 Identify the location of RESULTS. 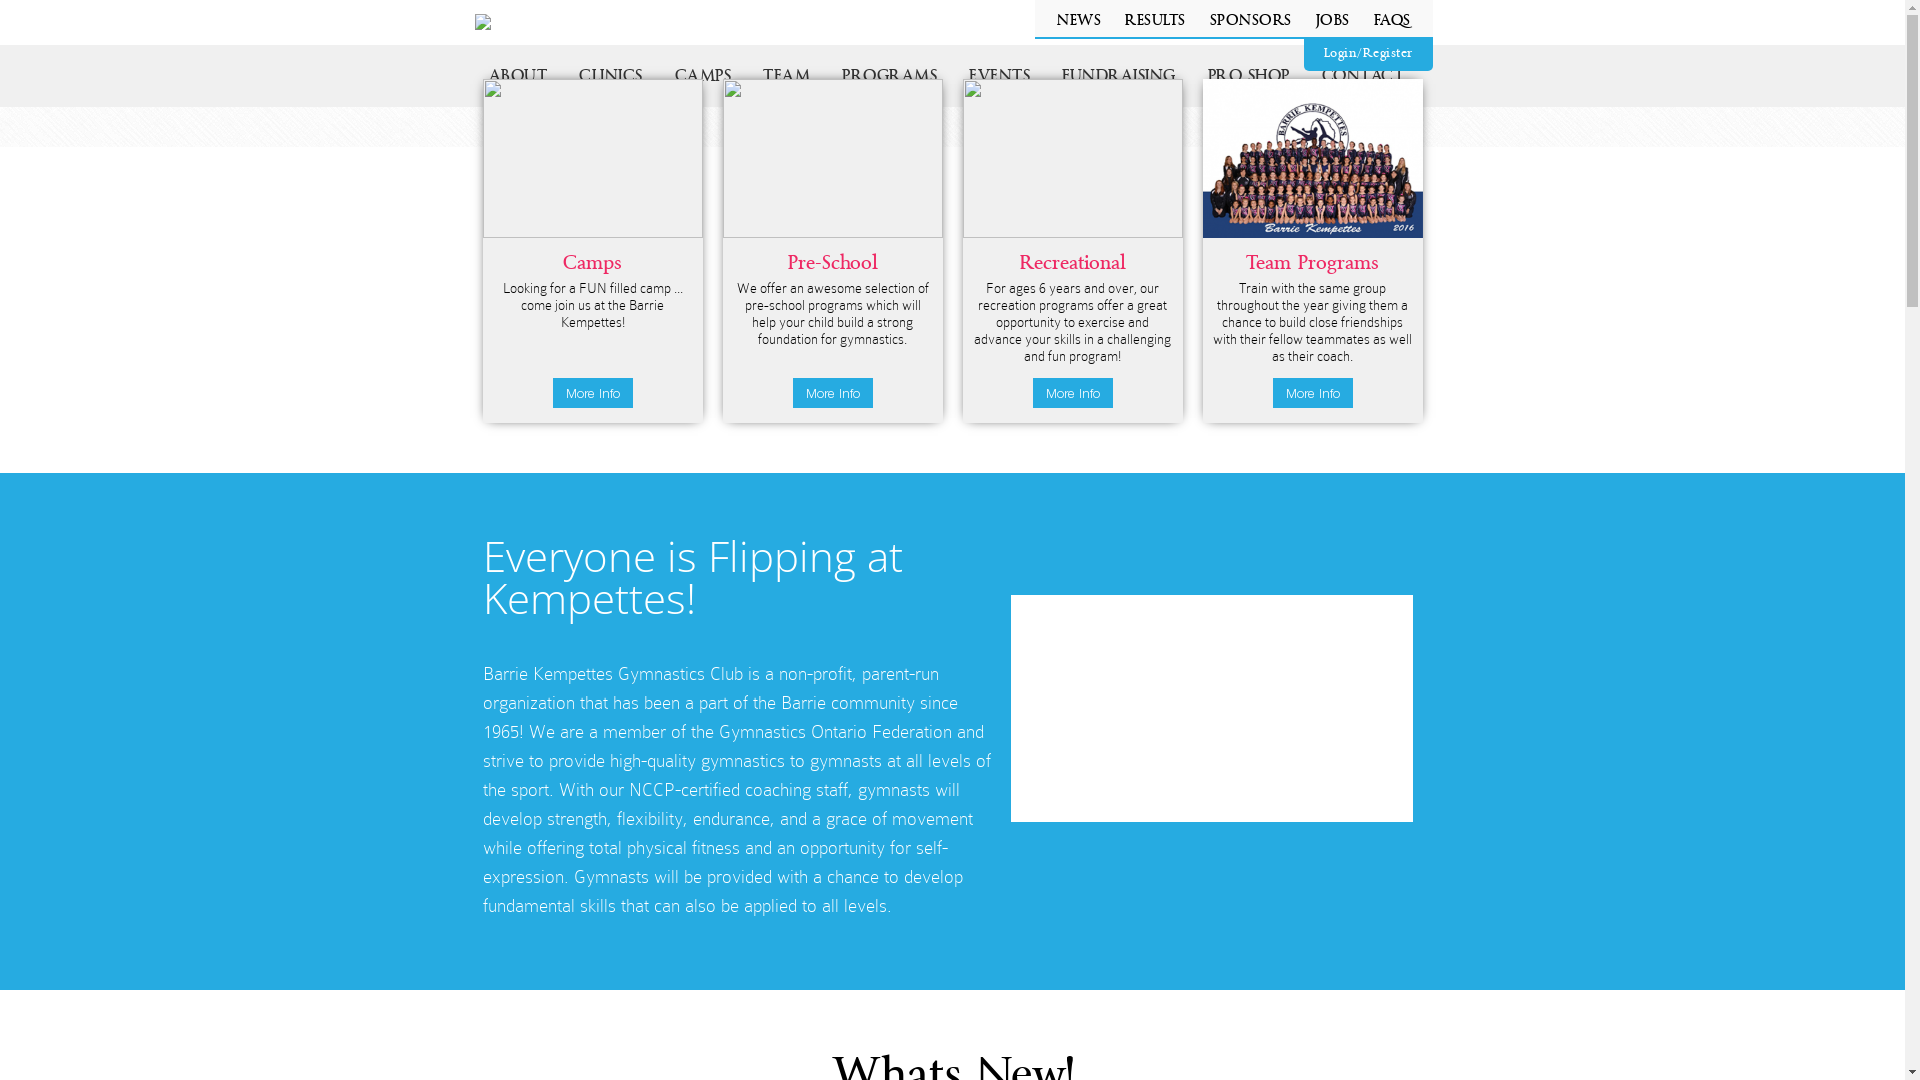
(1156, 21).